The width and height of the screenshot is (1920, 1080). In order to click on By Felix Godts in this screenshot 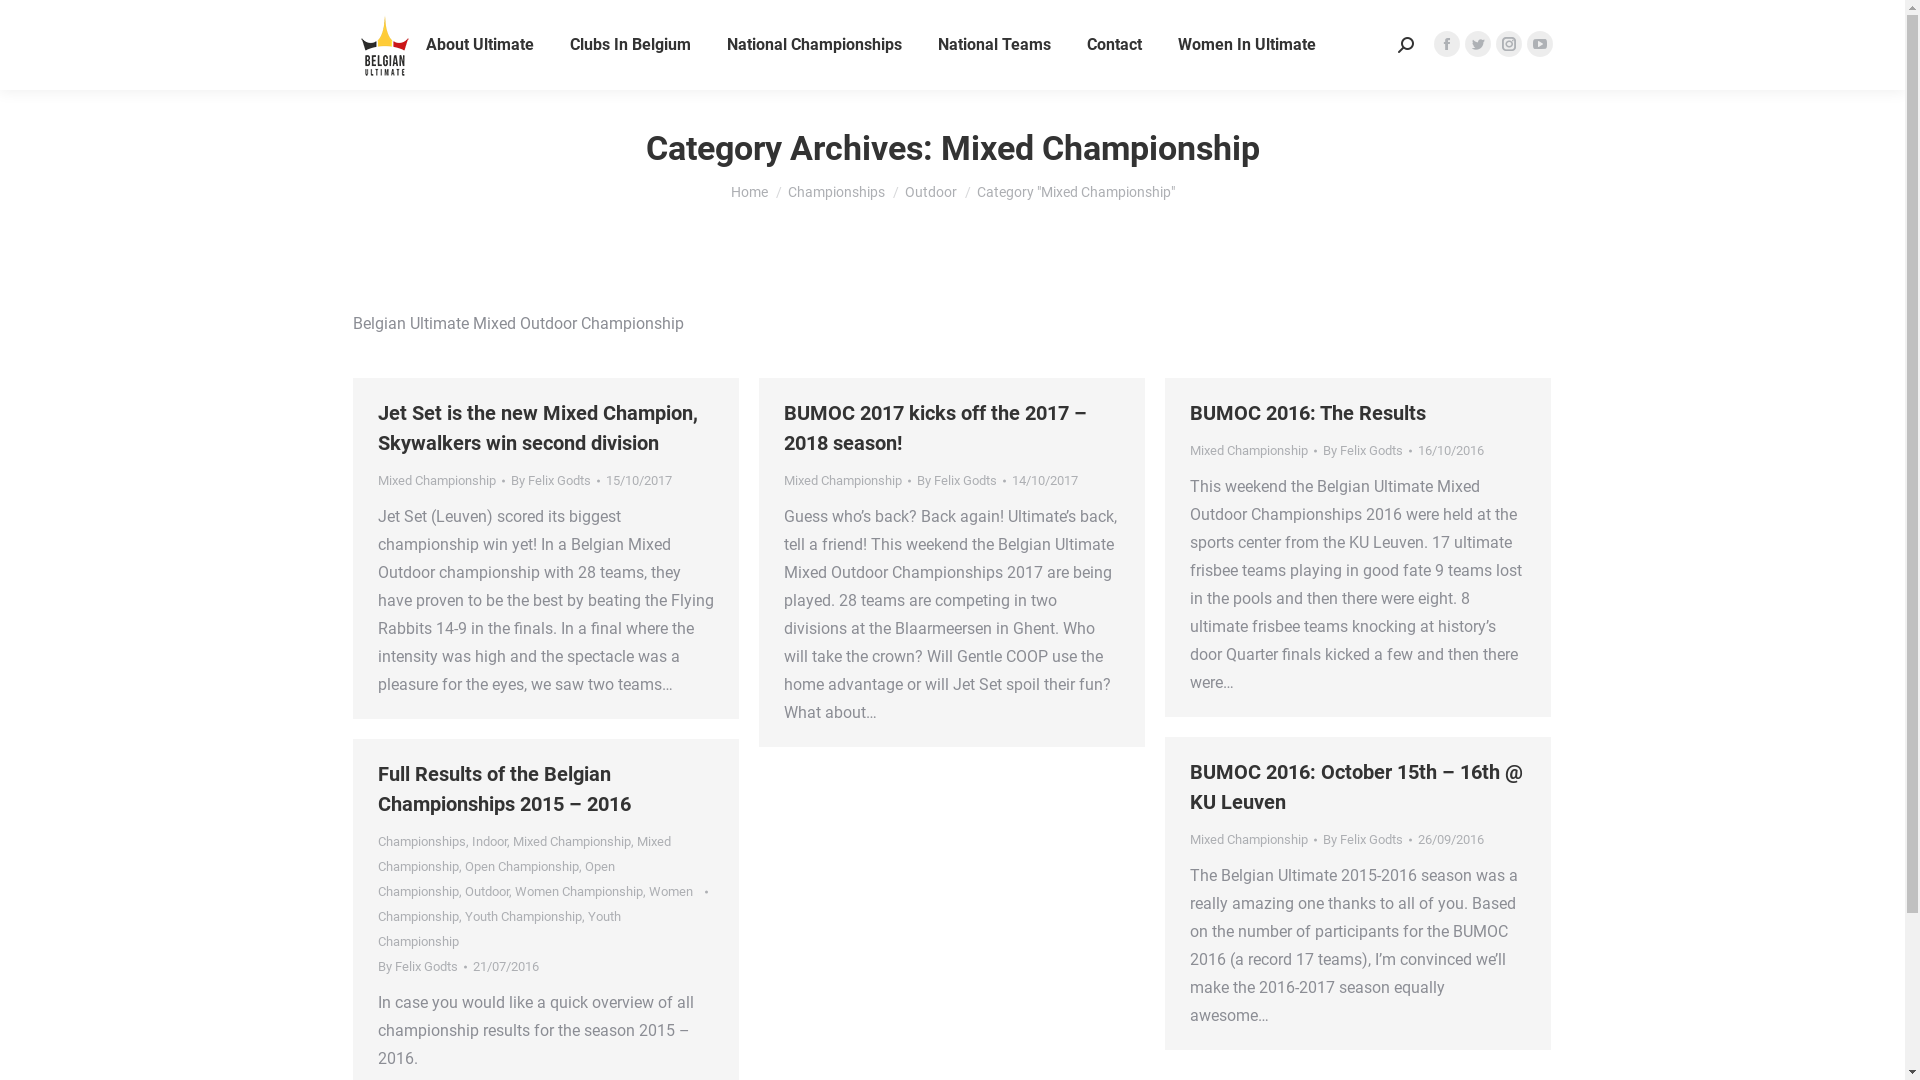, I will do `click(1366, 840)`.